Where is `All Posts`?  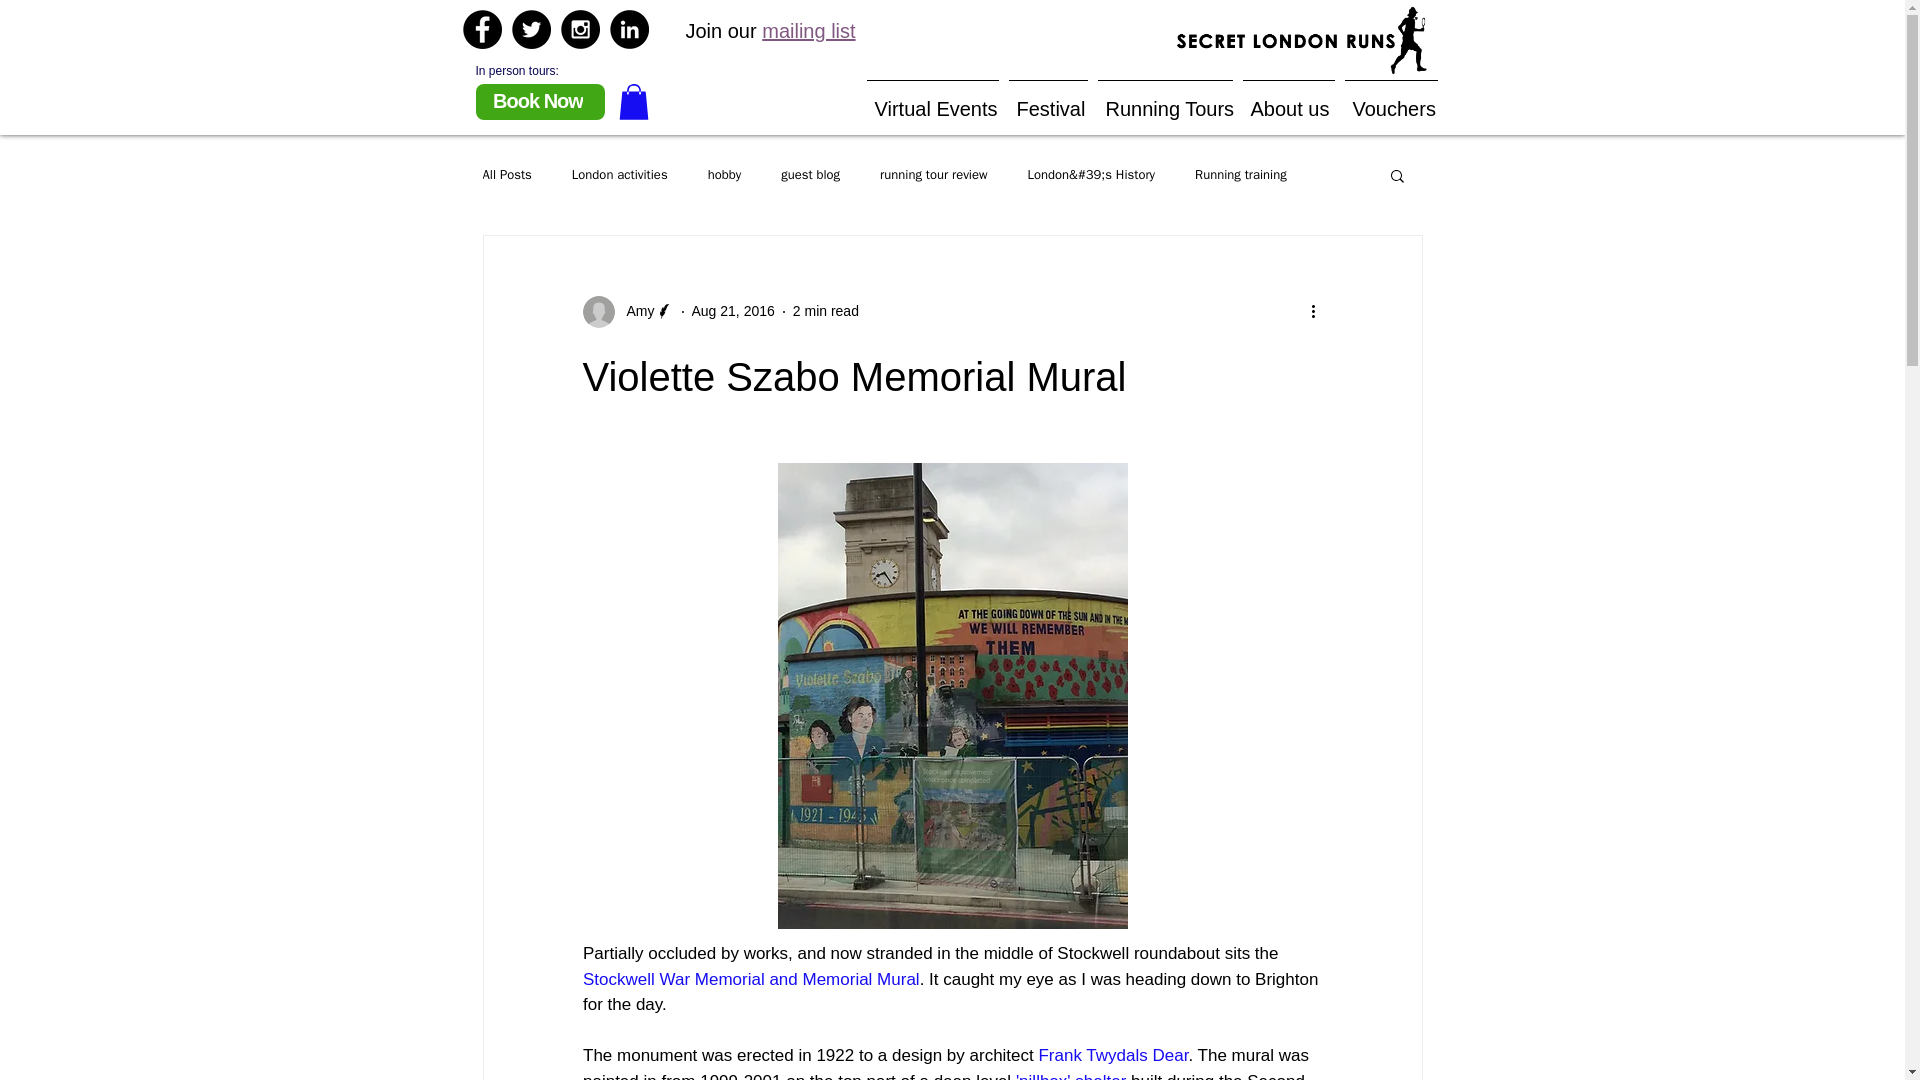 All Posts is located at coordinates (506, 174).